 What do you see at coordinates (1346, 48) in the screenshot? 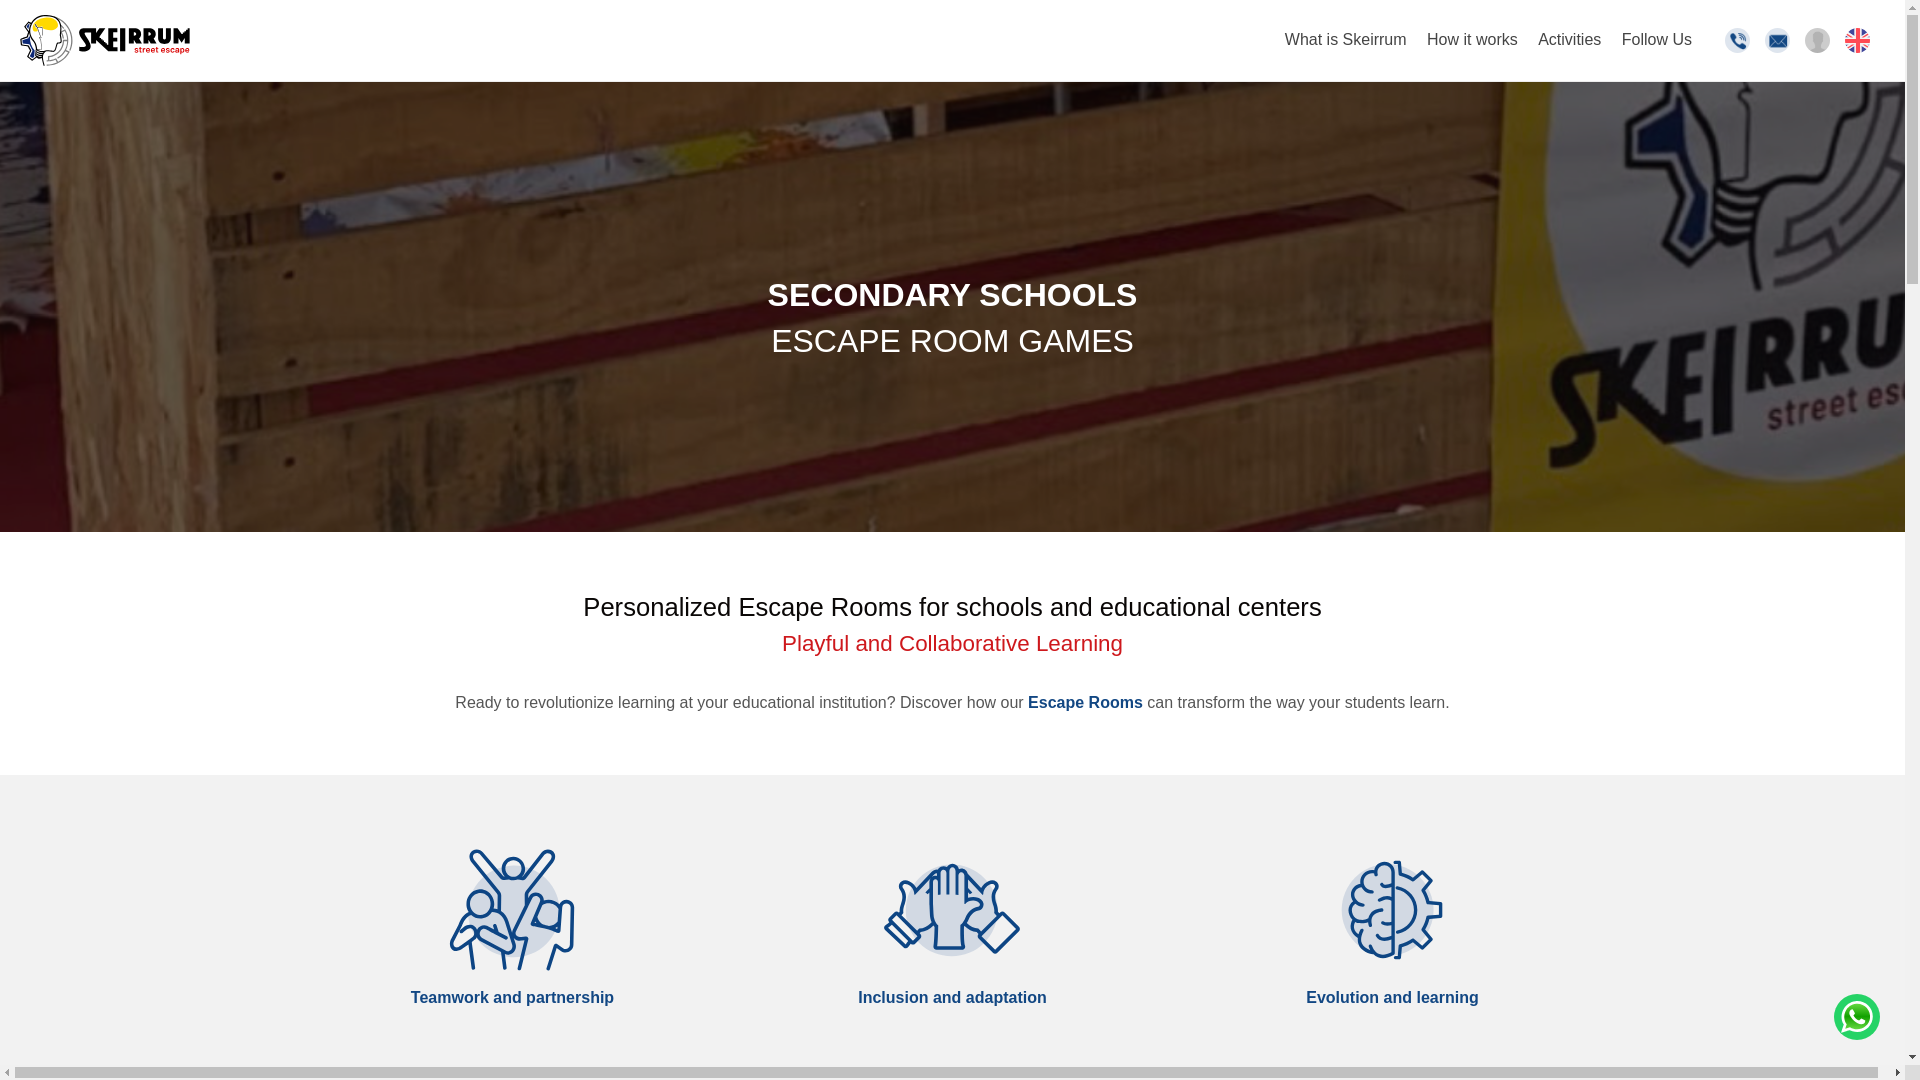
I see `What is Skeirrum` at bounding box center [1346, 48].